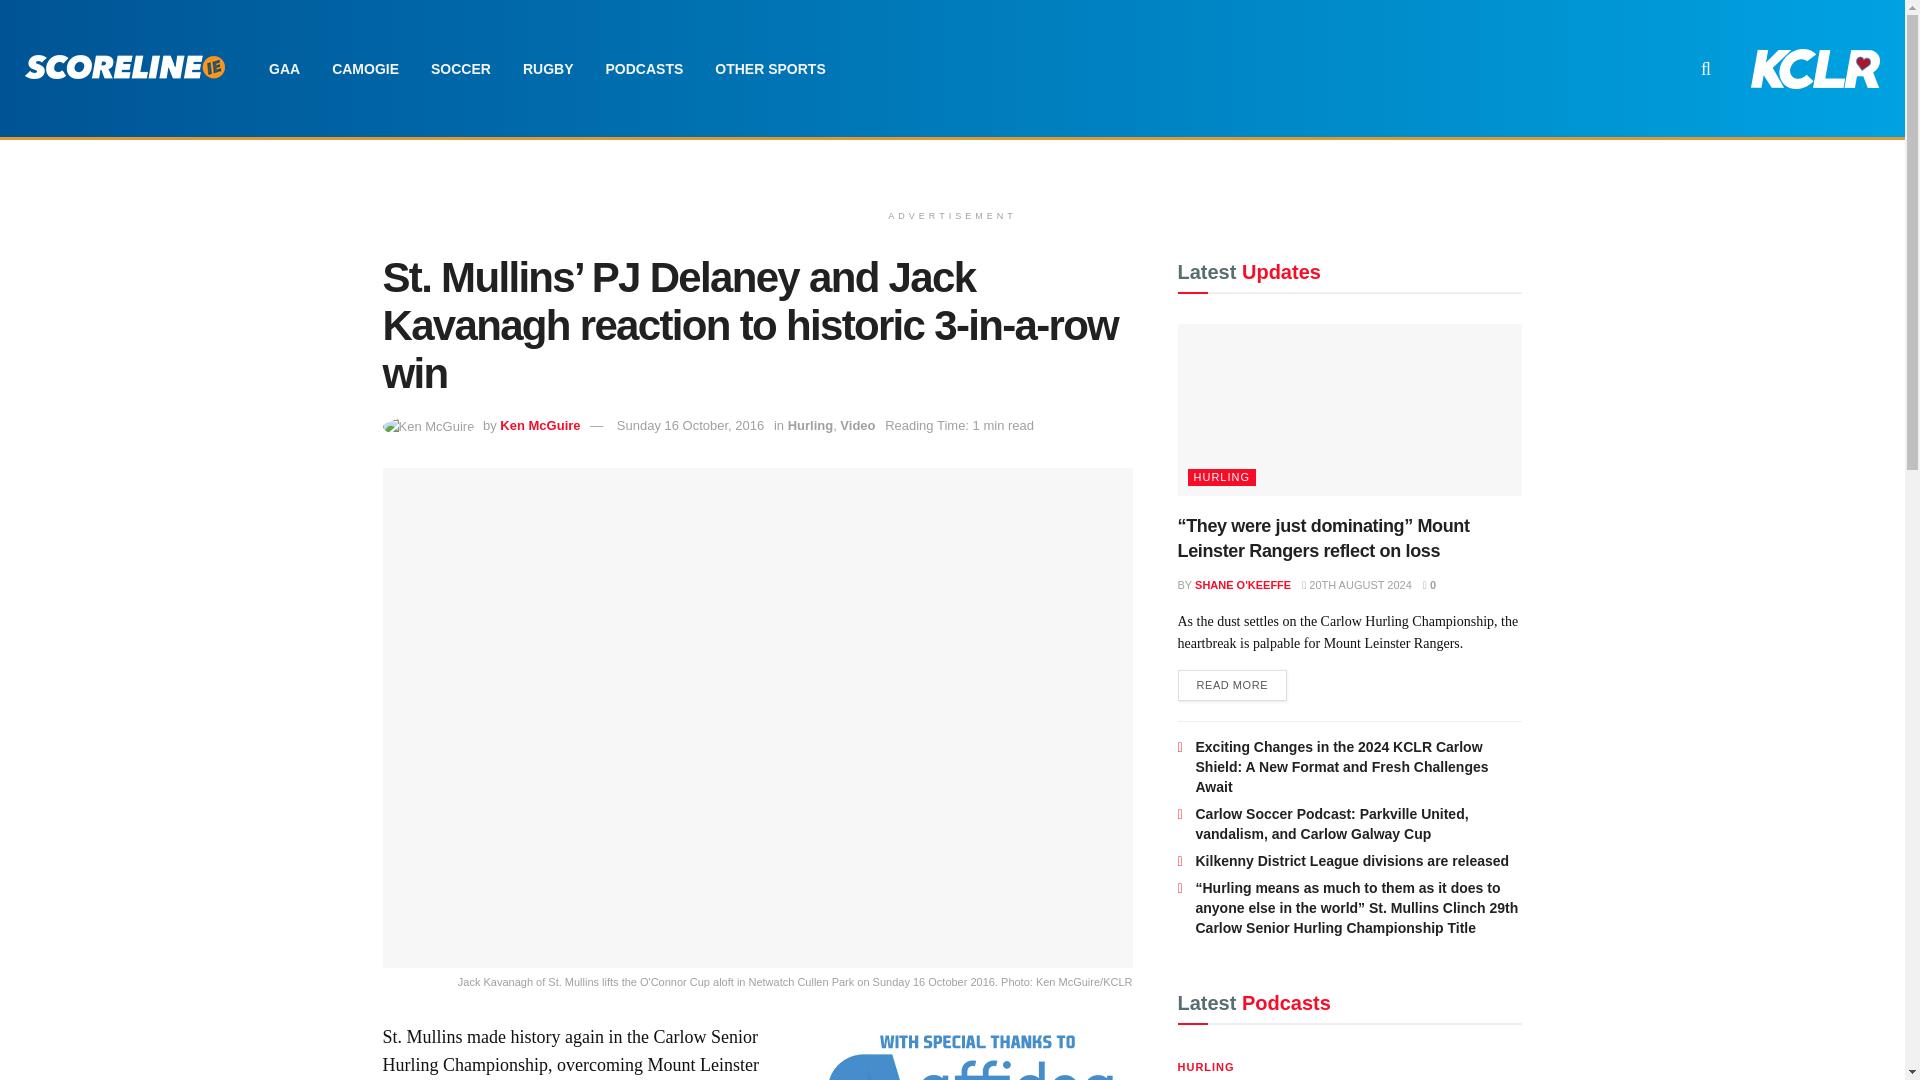  I want to click on RUGBY, so click(548, 68).